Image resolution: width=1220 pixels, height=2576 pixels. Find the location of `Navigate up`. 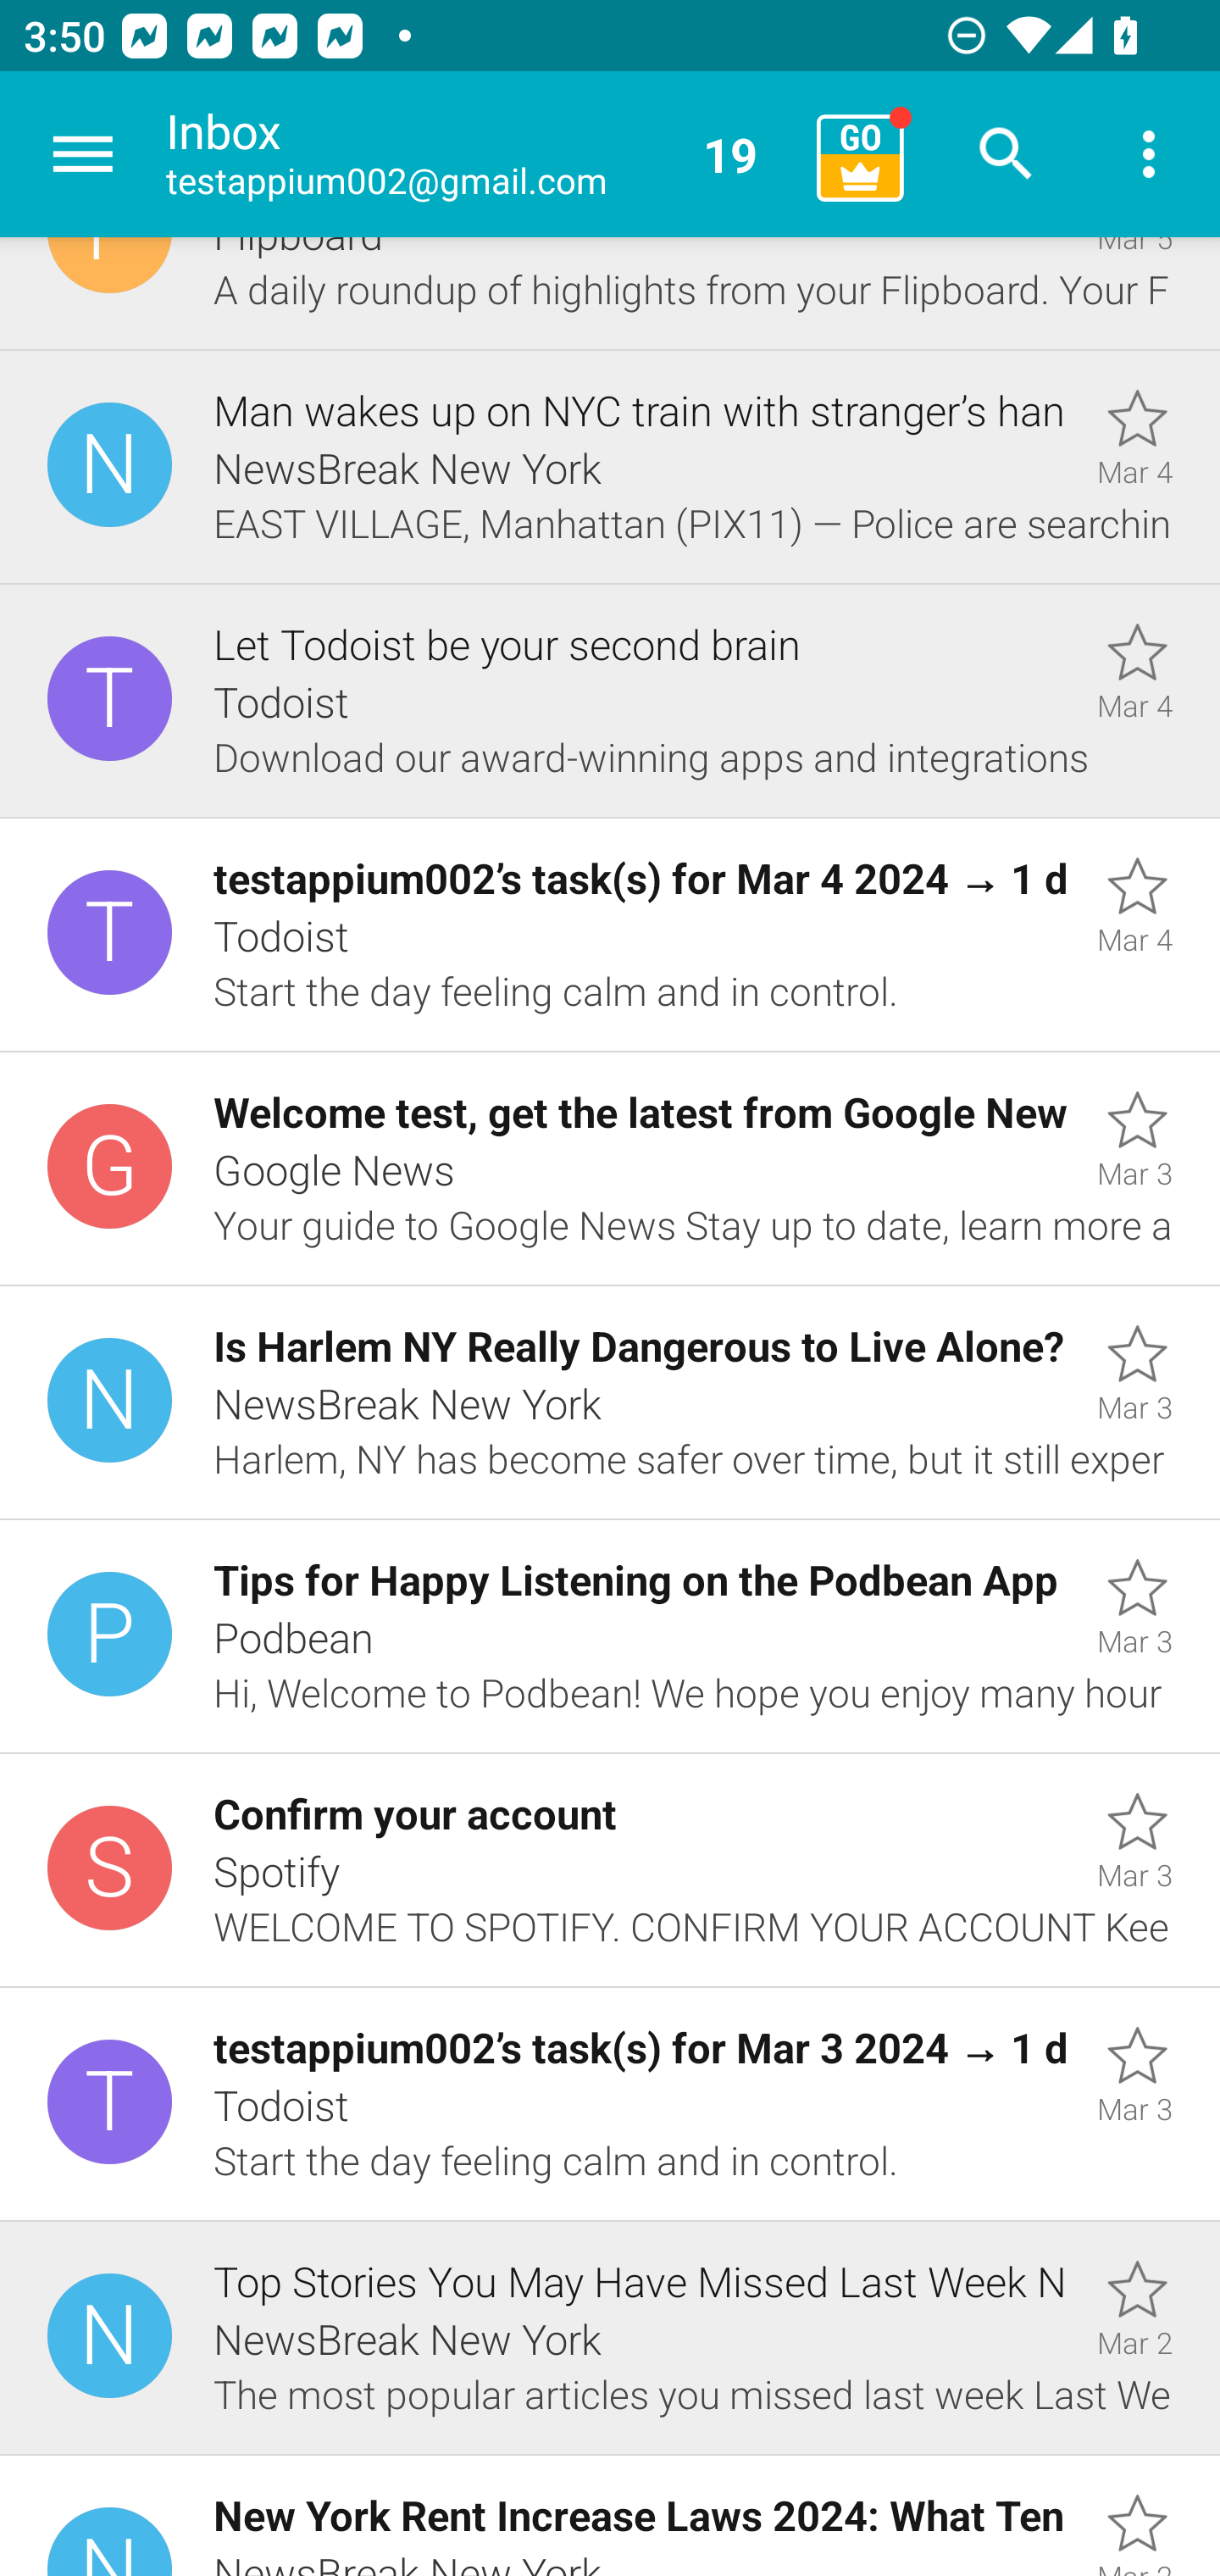

Navigate up is located at coordinates (83, 154).